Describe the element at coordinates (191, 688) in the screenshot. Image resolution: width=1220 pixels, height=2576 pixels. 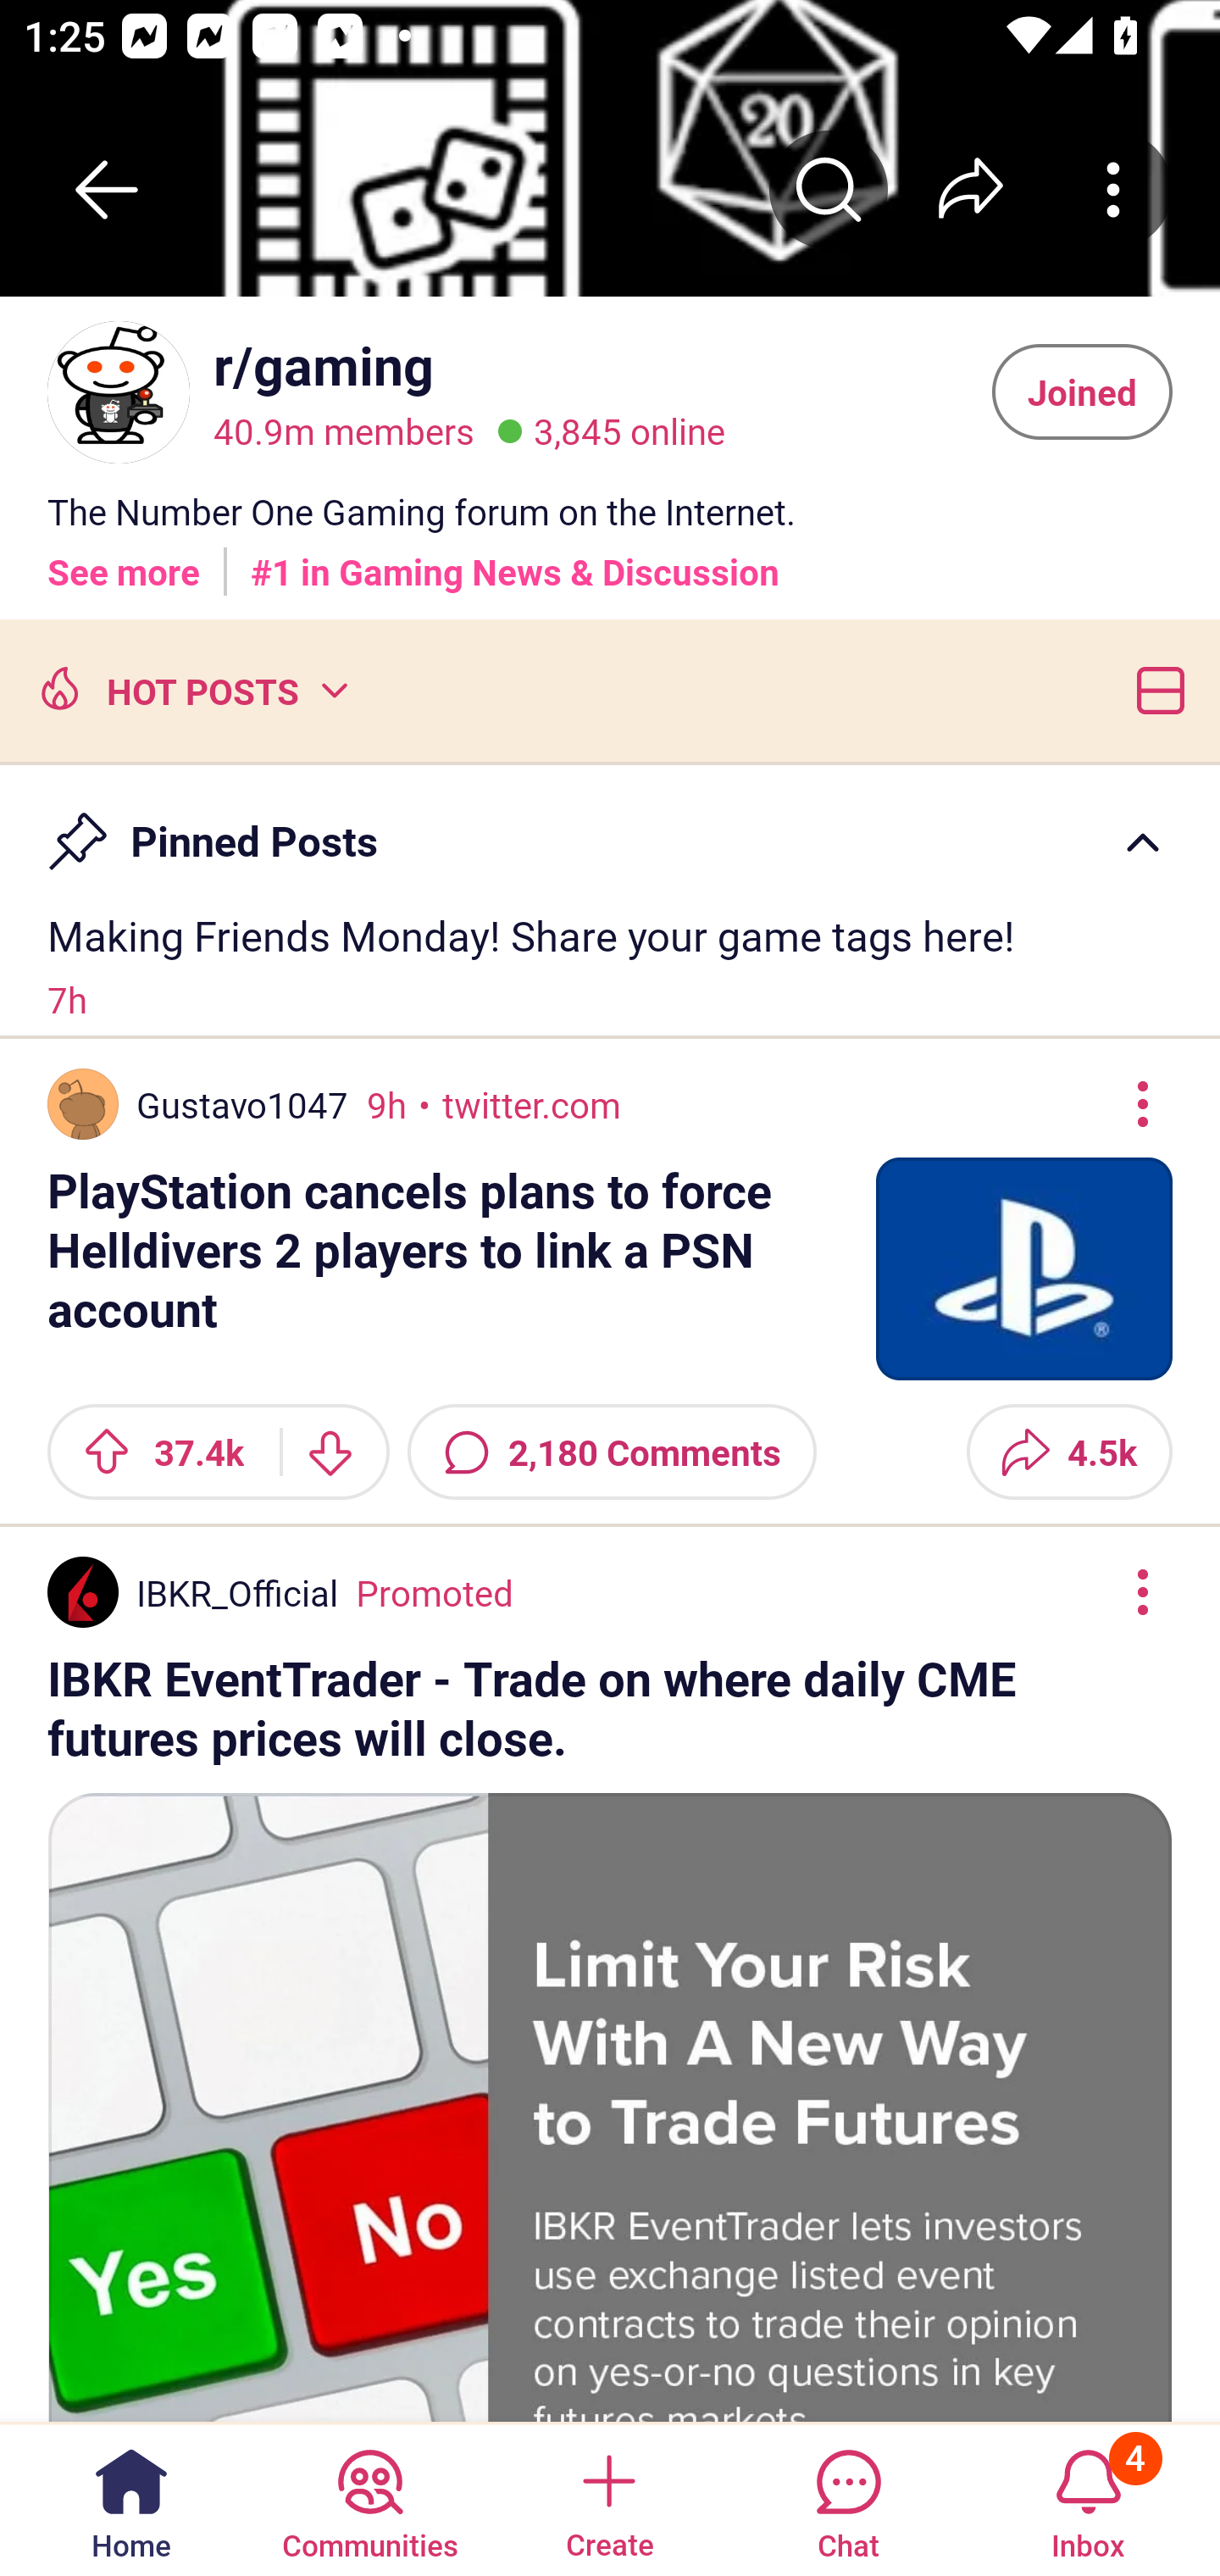
I see `Hot posts HOT POSTS` at that location.